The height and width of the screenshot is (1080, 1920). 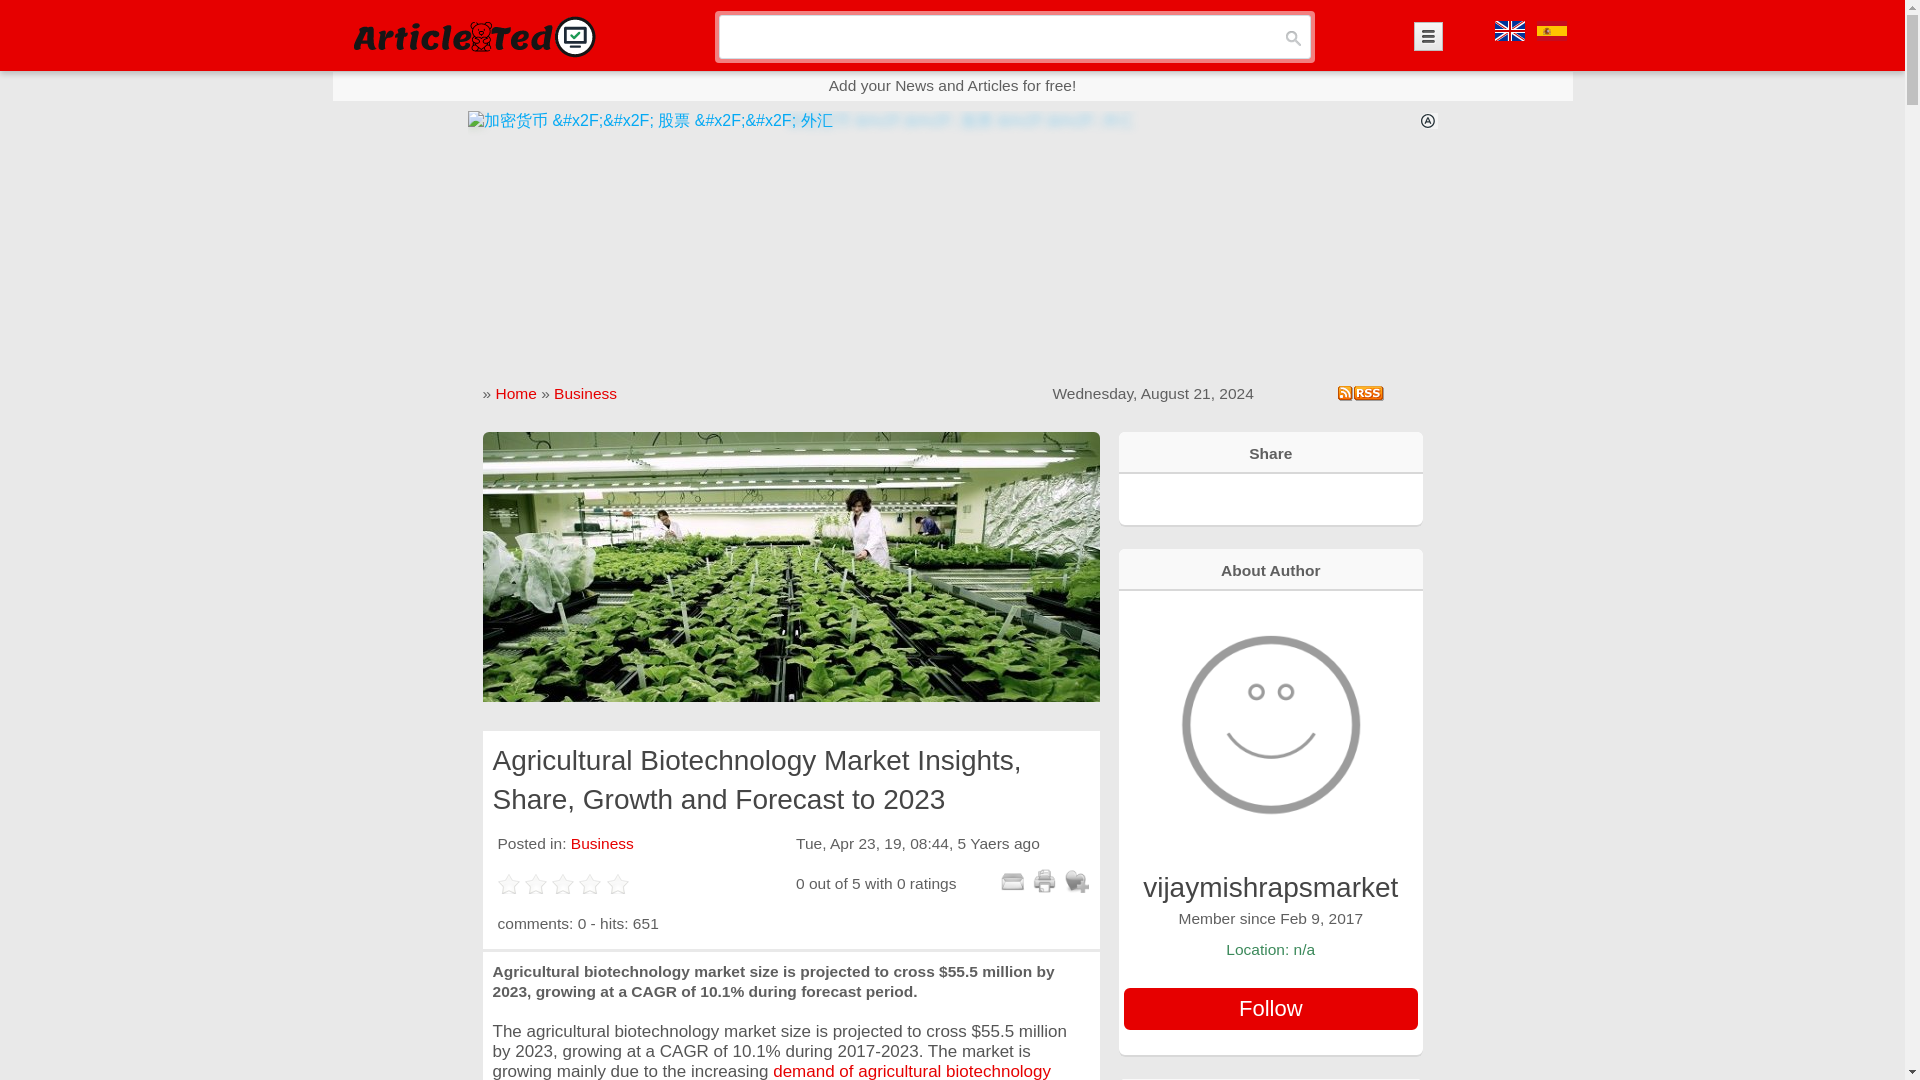 What do you see at coordinates (1270, 1009) in the screenshot?
I see `Follow` at bounding box center [1270, 1009].